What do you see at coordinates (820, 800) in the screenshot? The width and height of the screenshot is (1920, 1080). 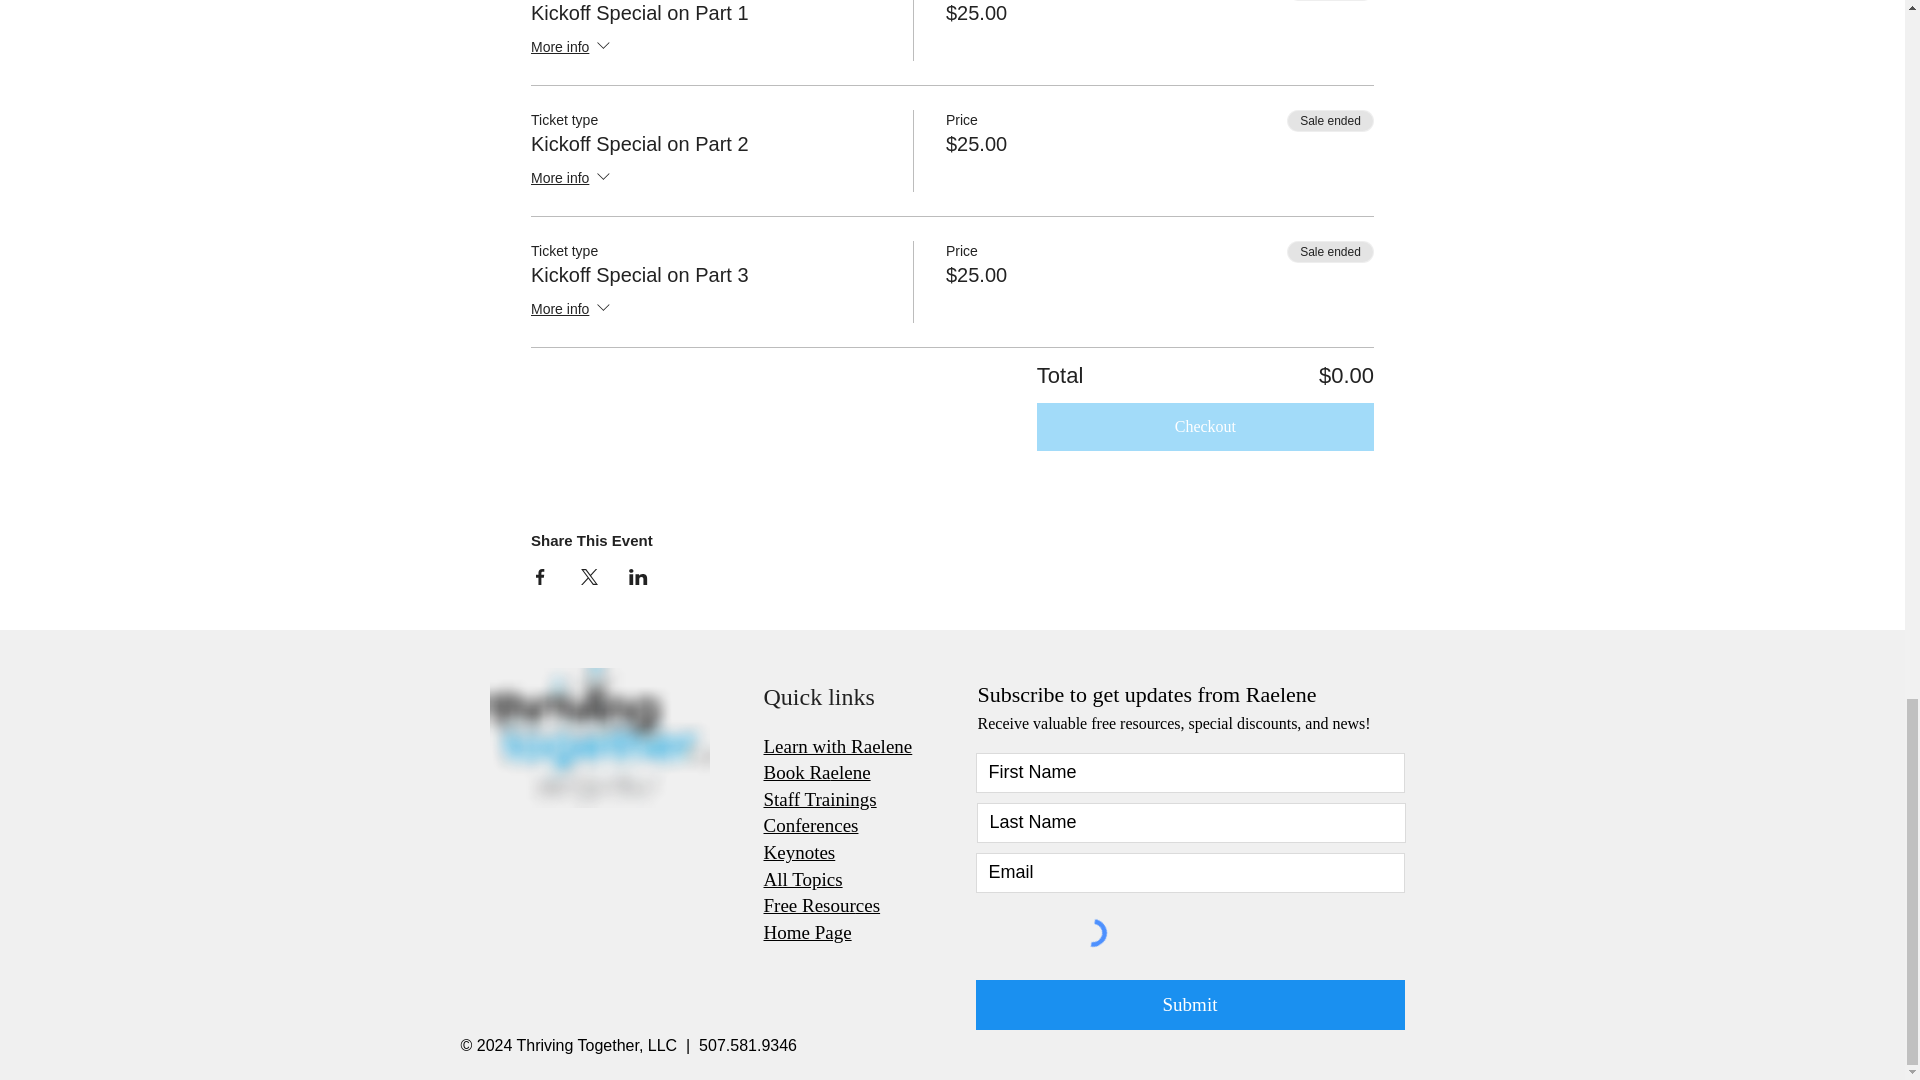 I see `Staff Trainings` at bounding box center [820, 800].